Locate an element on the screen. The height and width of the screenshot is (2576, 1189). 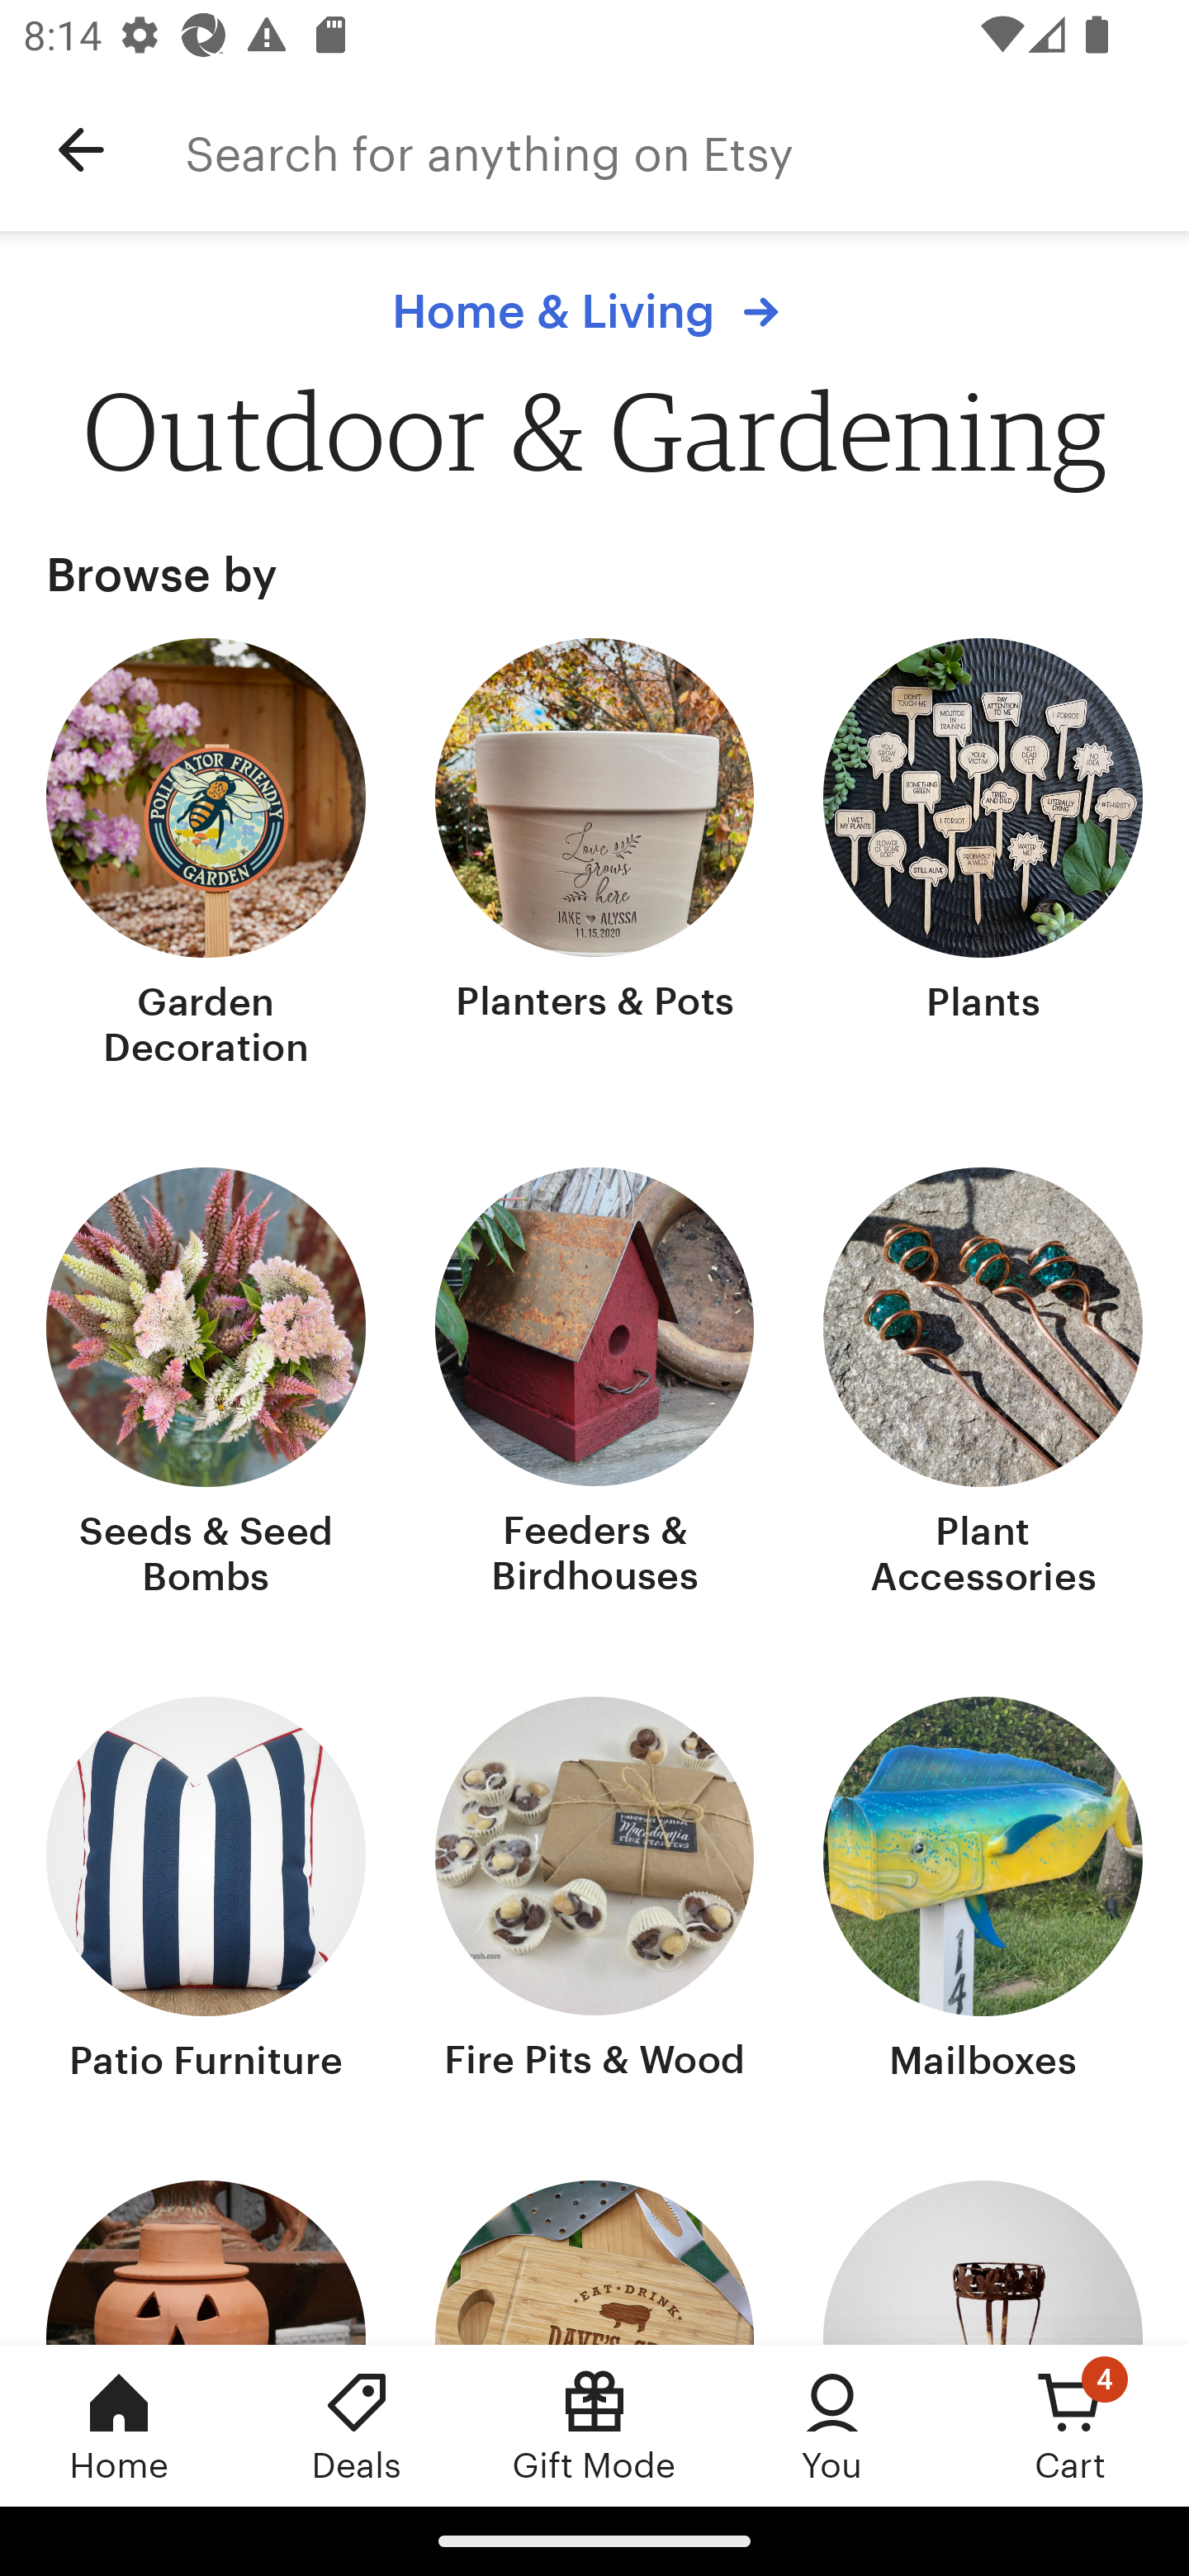
Home & Living is located at coordinates (594, 311).